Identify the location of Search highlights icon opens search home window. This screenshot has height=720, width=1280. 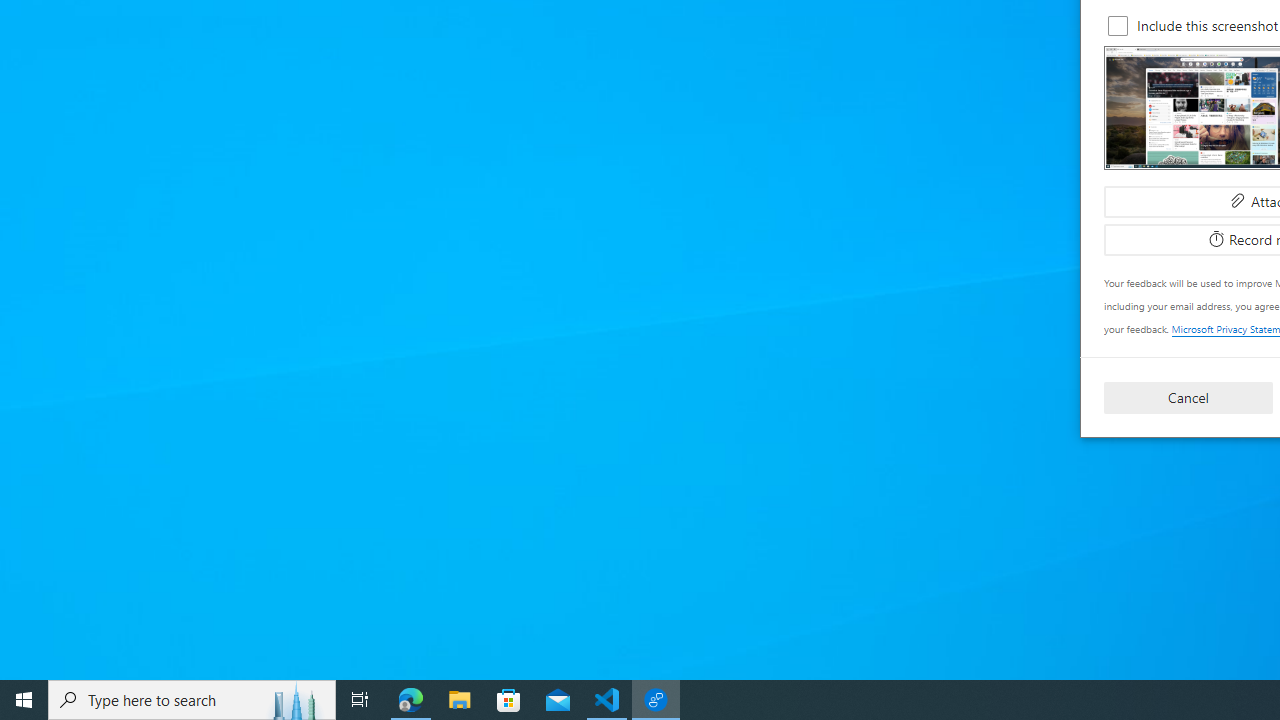
(296, 700).